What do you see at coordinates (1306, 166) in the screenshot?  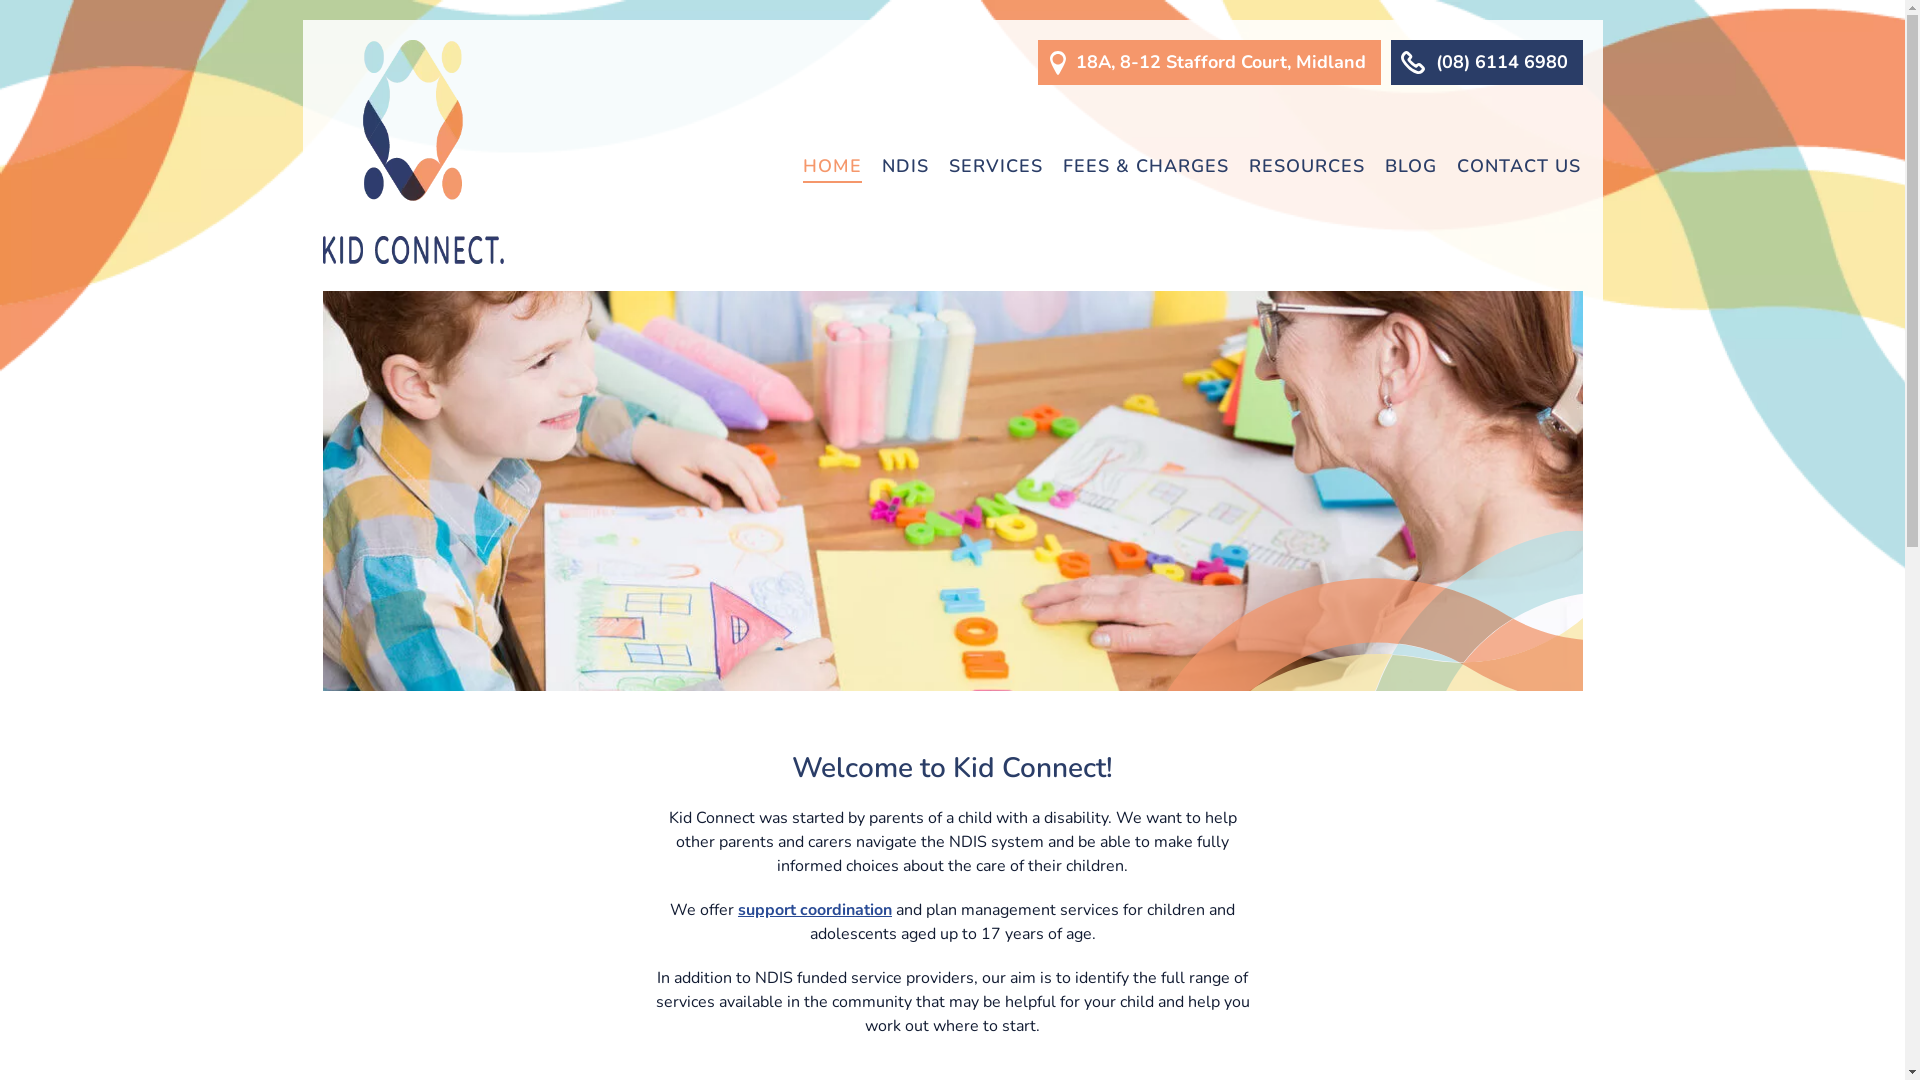 I see `RESOURCES` at bounding box center [1306, 166].